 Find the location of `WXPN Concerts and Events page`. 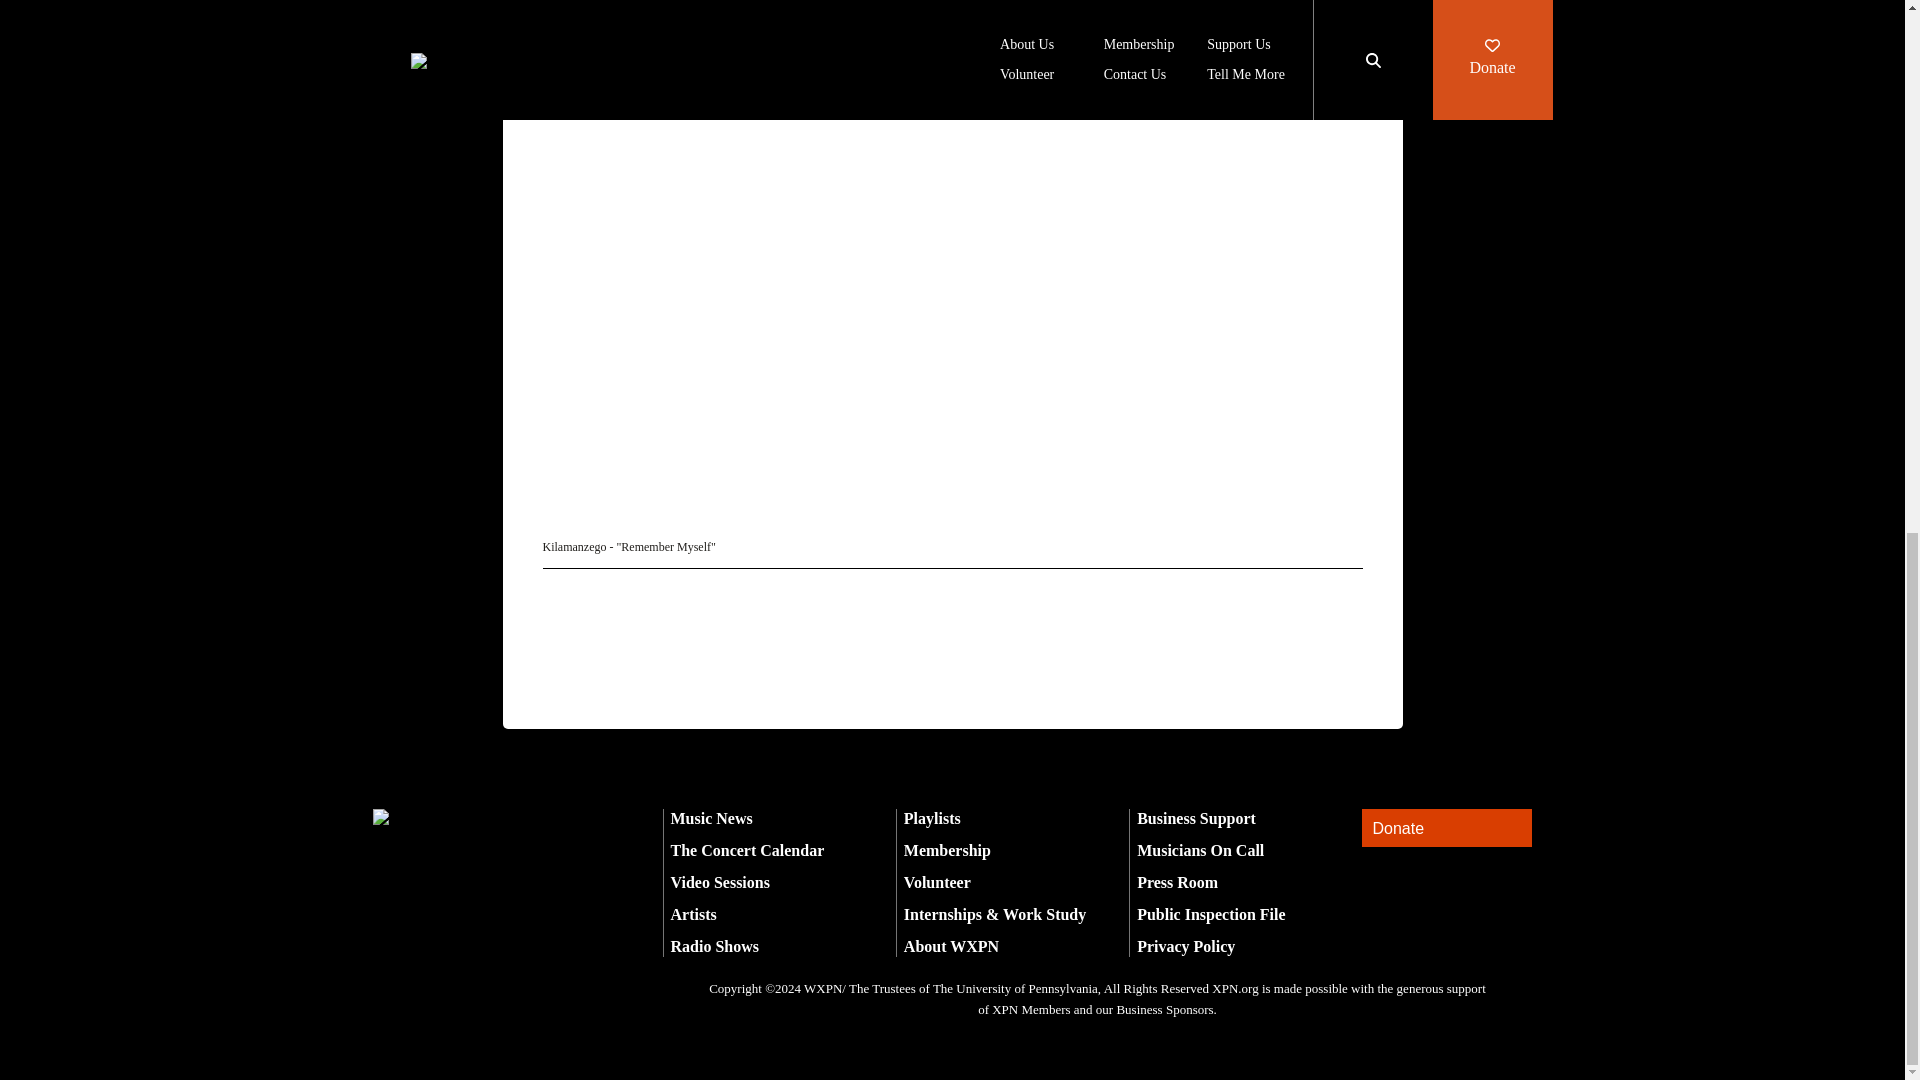

WXPN Concerts and Events page is located at coordinates (893, 26).